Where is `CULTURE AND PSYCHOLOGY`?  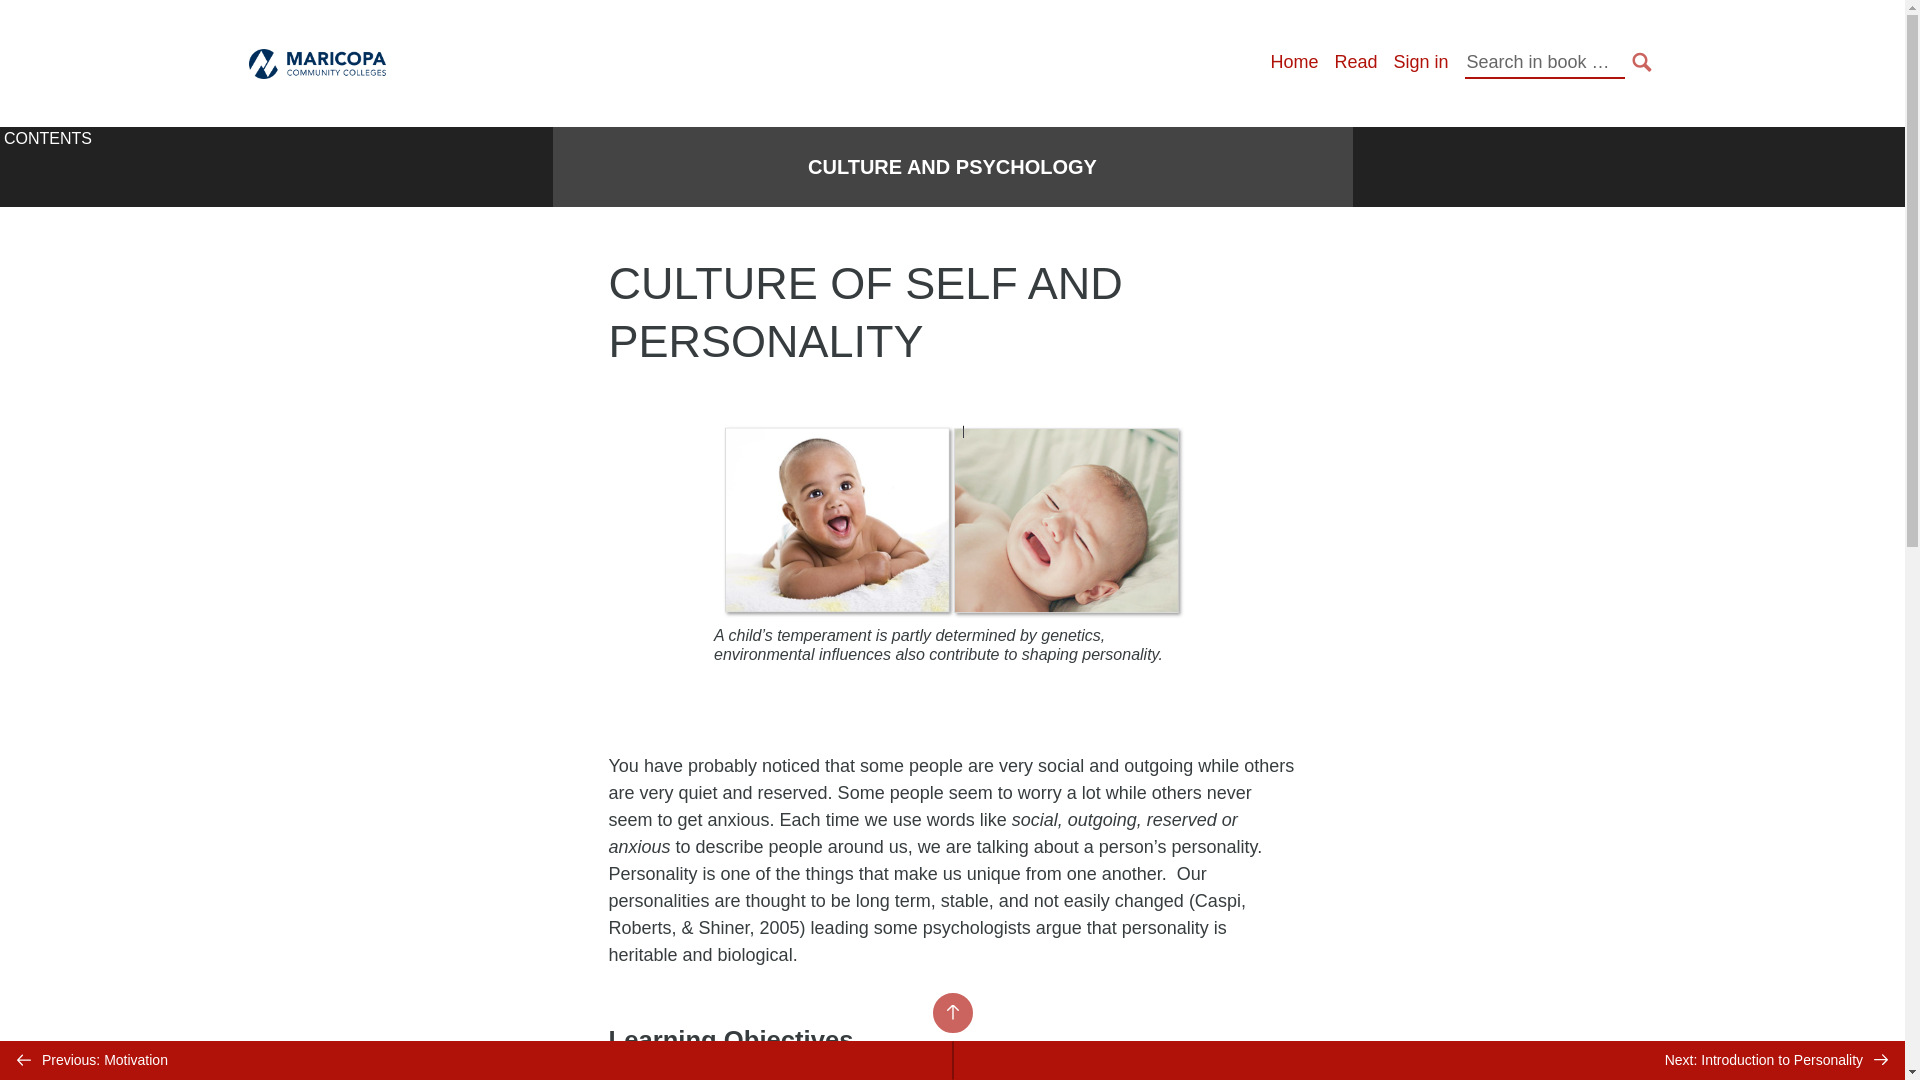 CULTURE AND PSYCHOLOGY is located at coordinates (952, 167).